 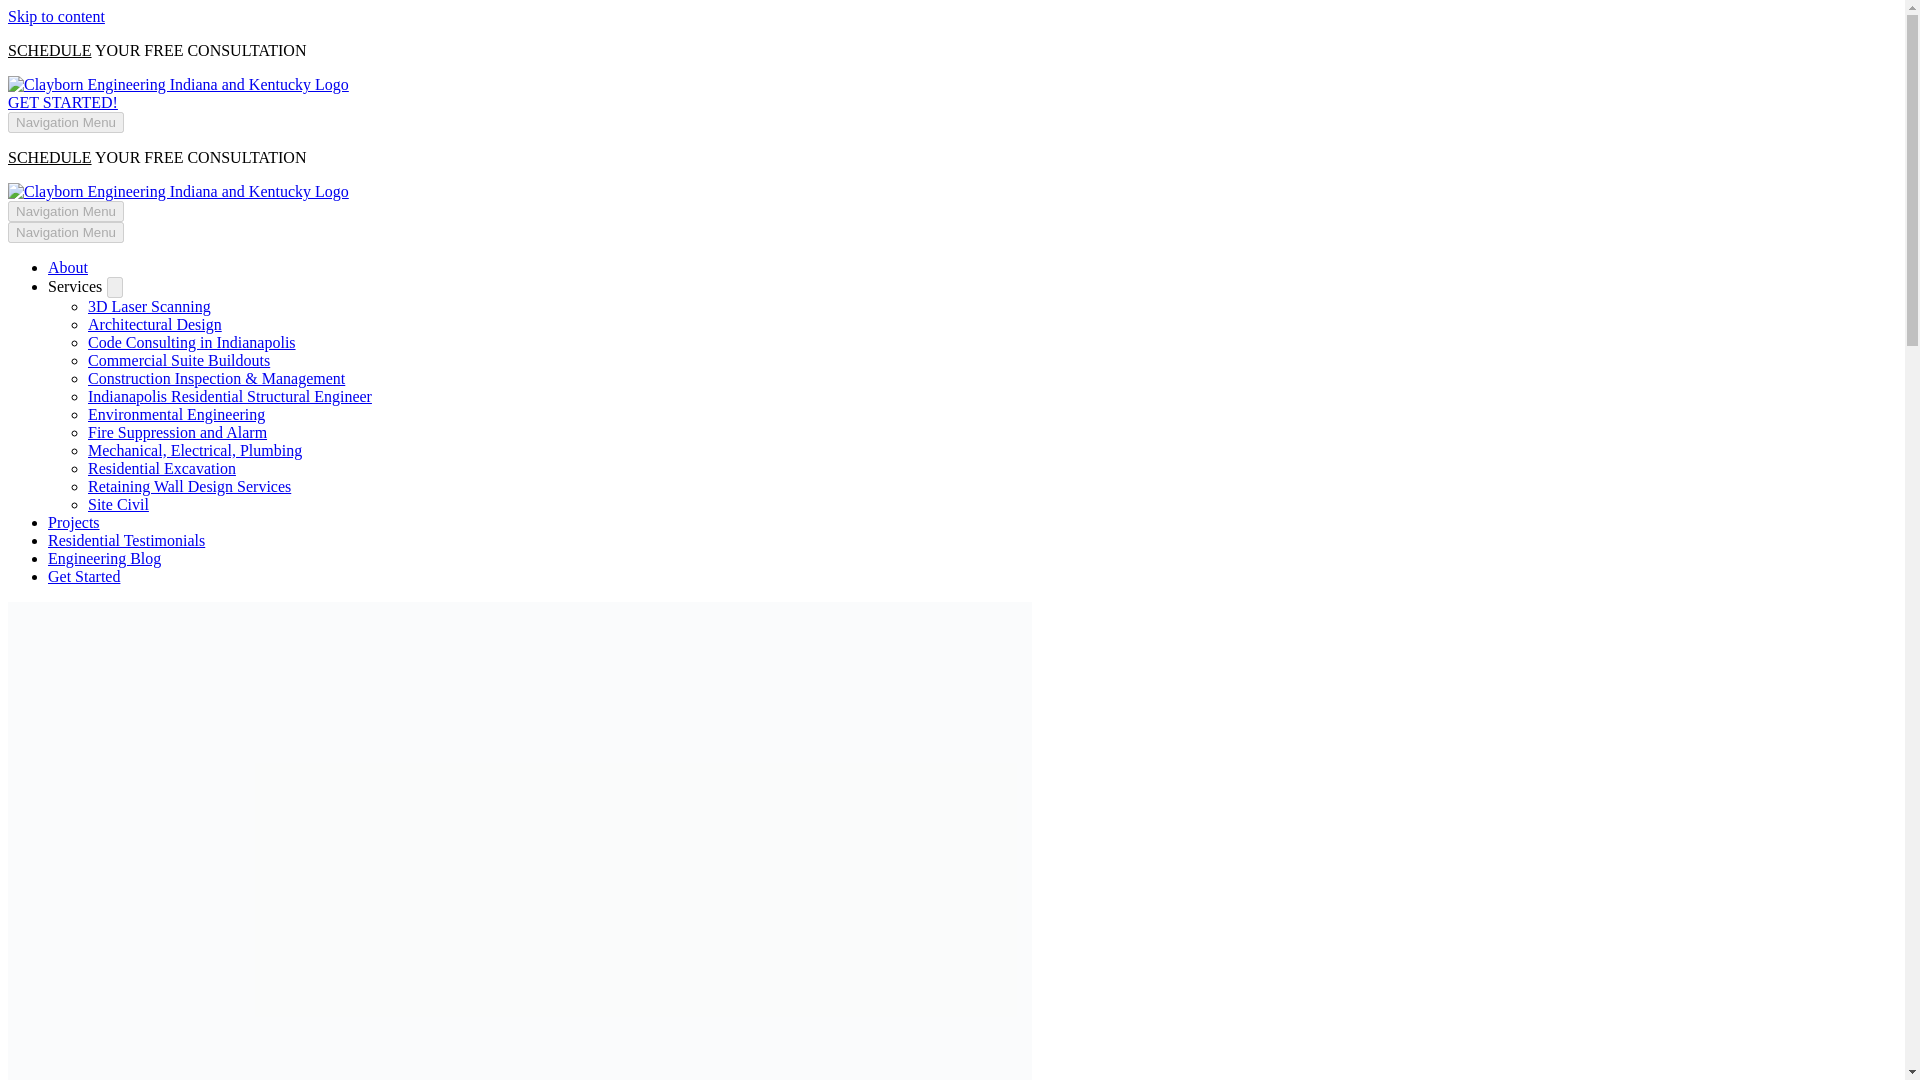 I want to click on GET STARTED!, so click(x=62, y=102).